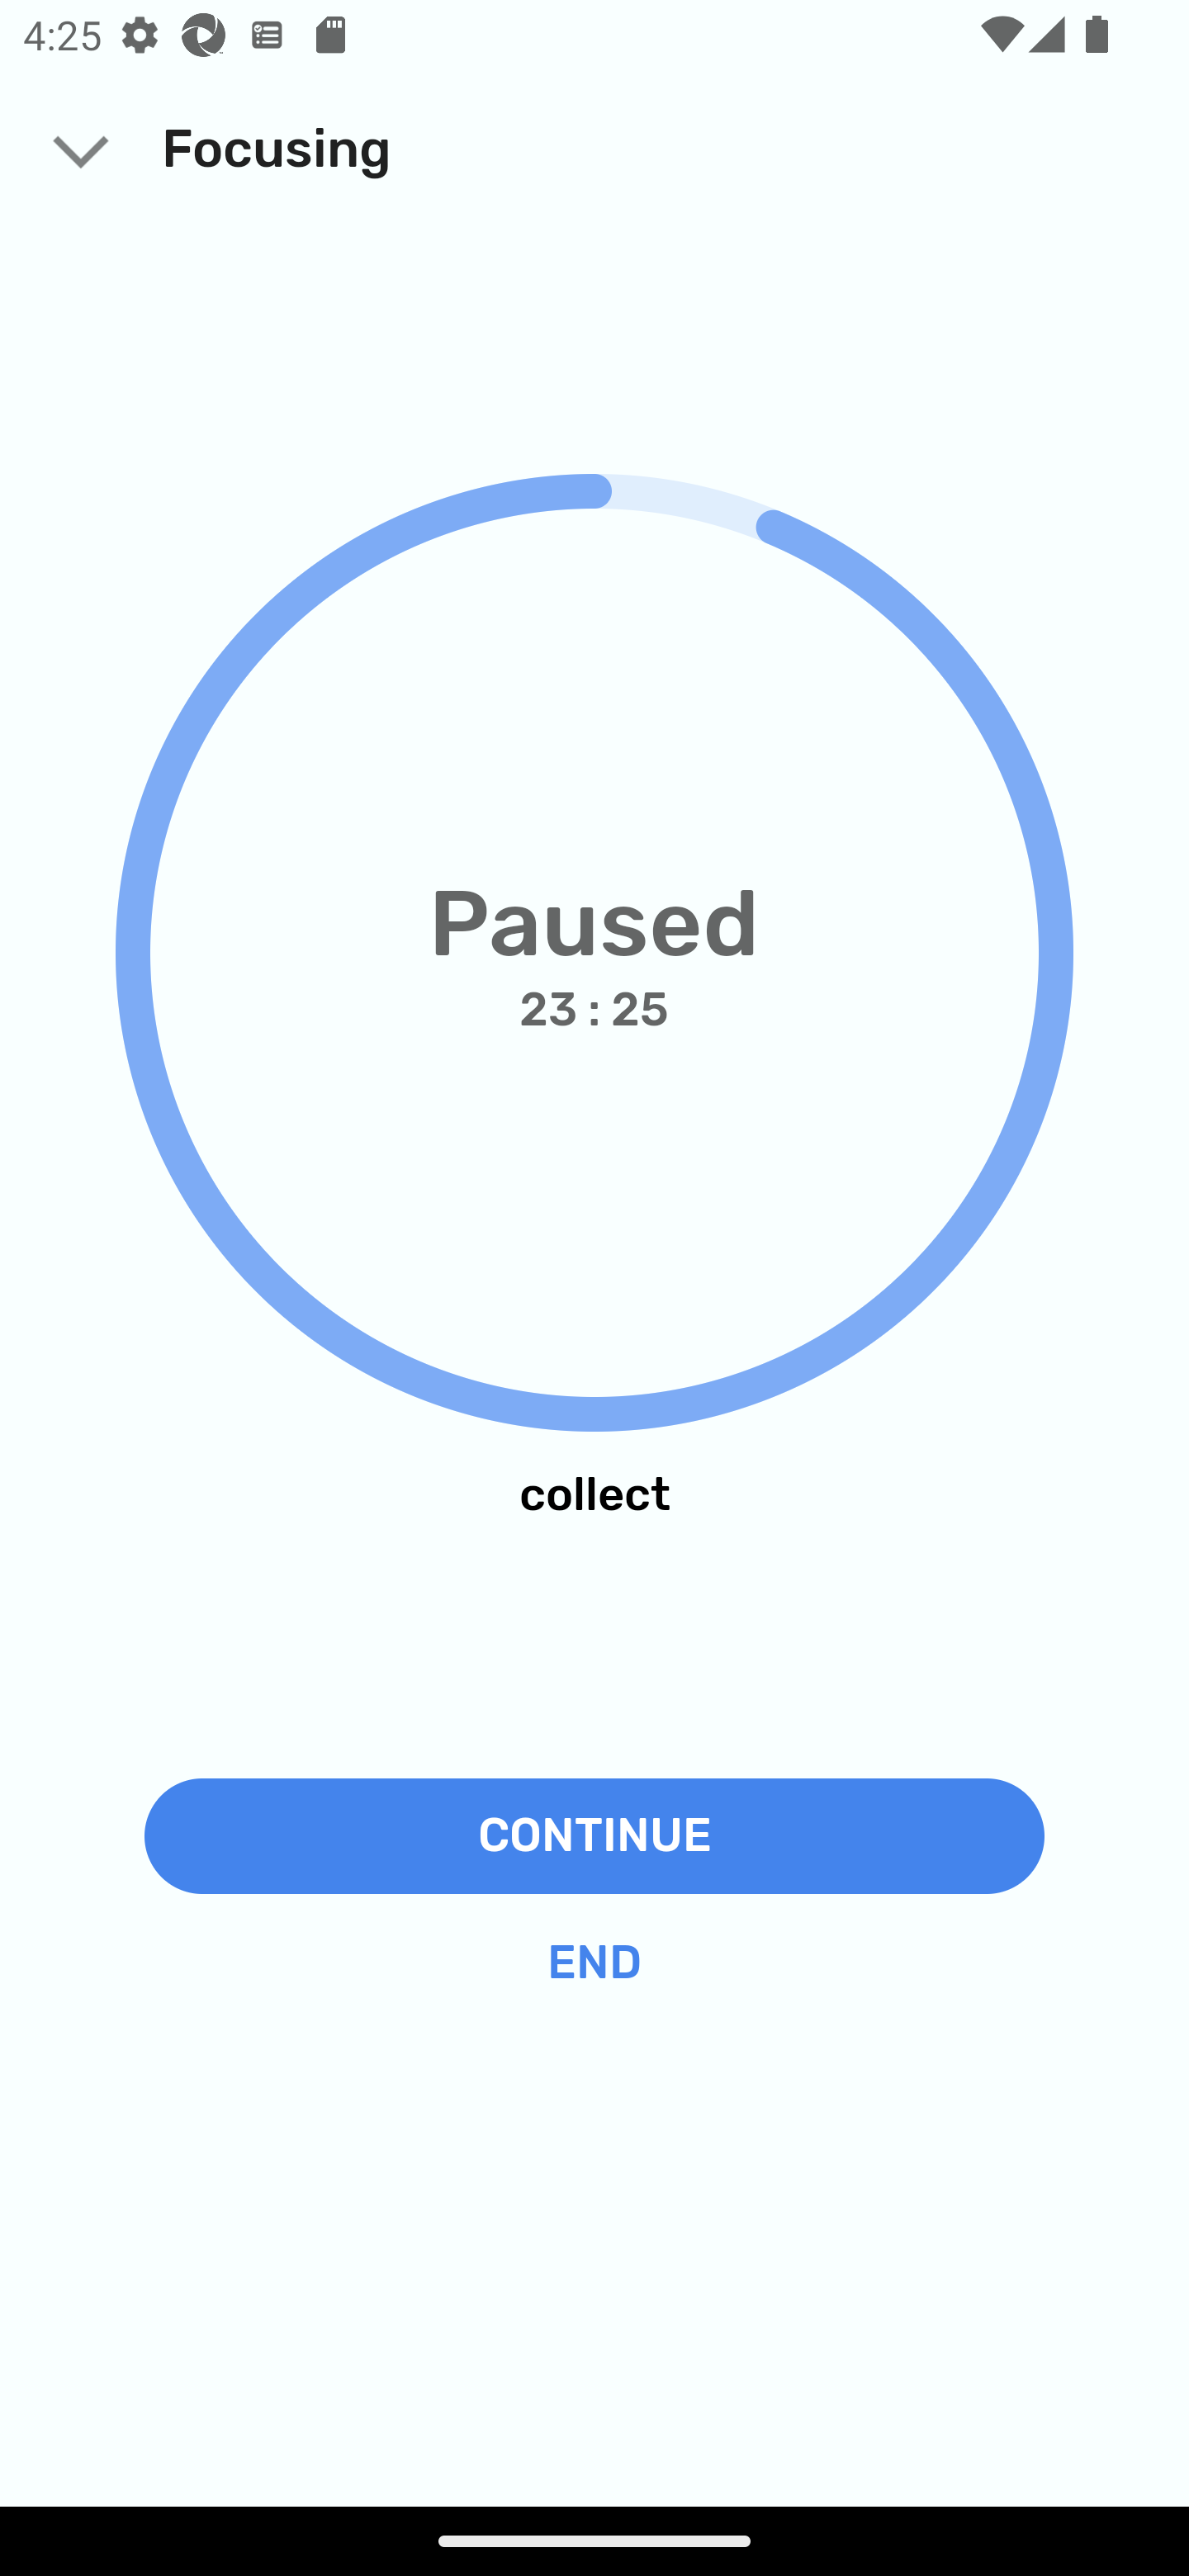 The width and height of the screenshot is (1189, 2576). What do you see at coordinates (594, 1963) in the screenshot?
I see `END` at bounding box center [594, 1963].